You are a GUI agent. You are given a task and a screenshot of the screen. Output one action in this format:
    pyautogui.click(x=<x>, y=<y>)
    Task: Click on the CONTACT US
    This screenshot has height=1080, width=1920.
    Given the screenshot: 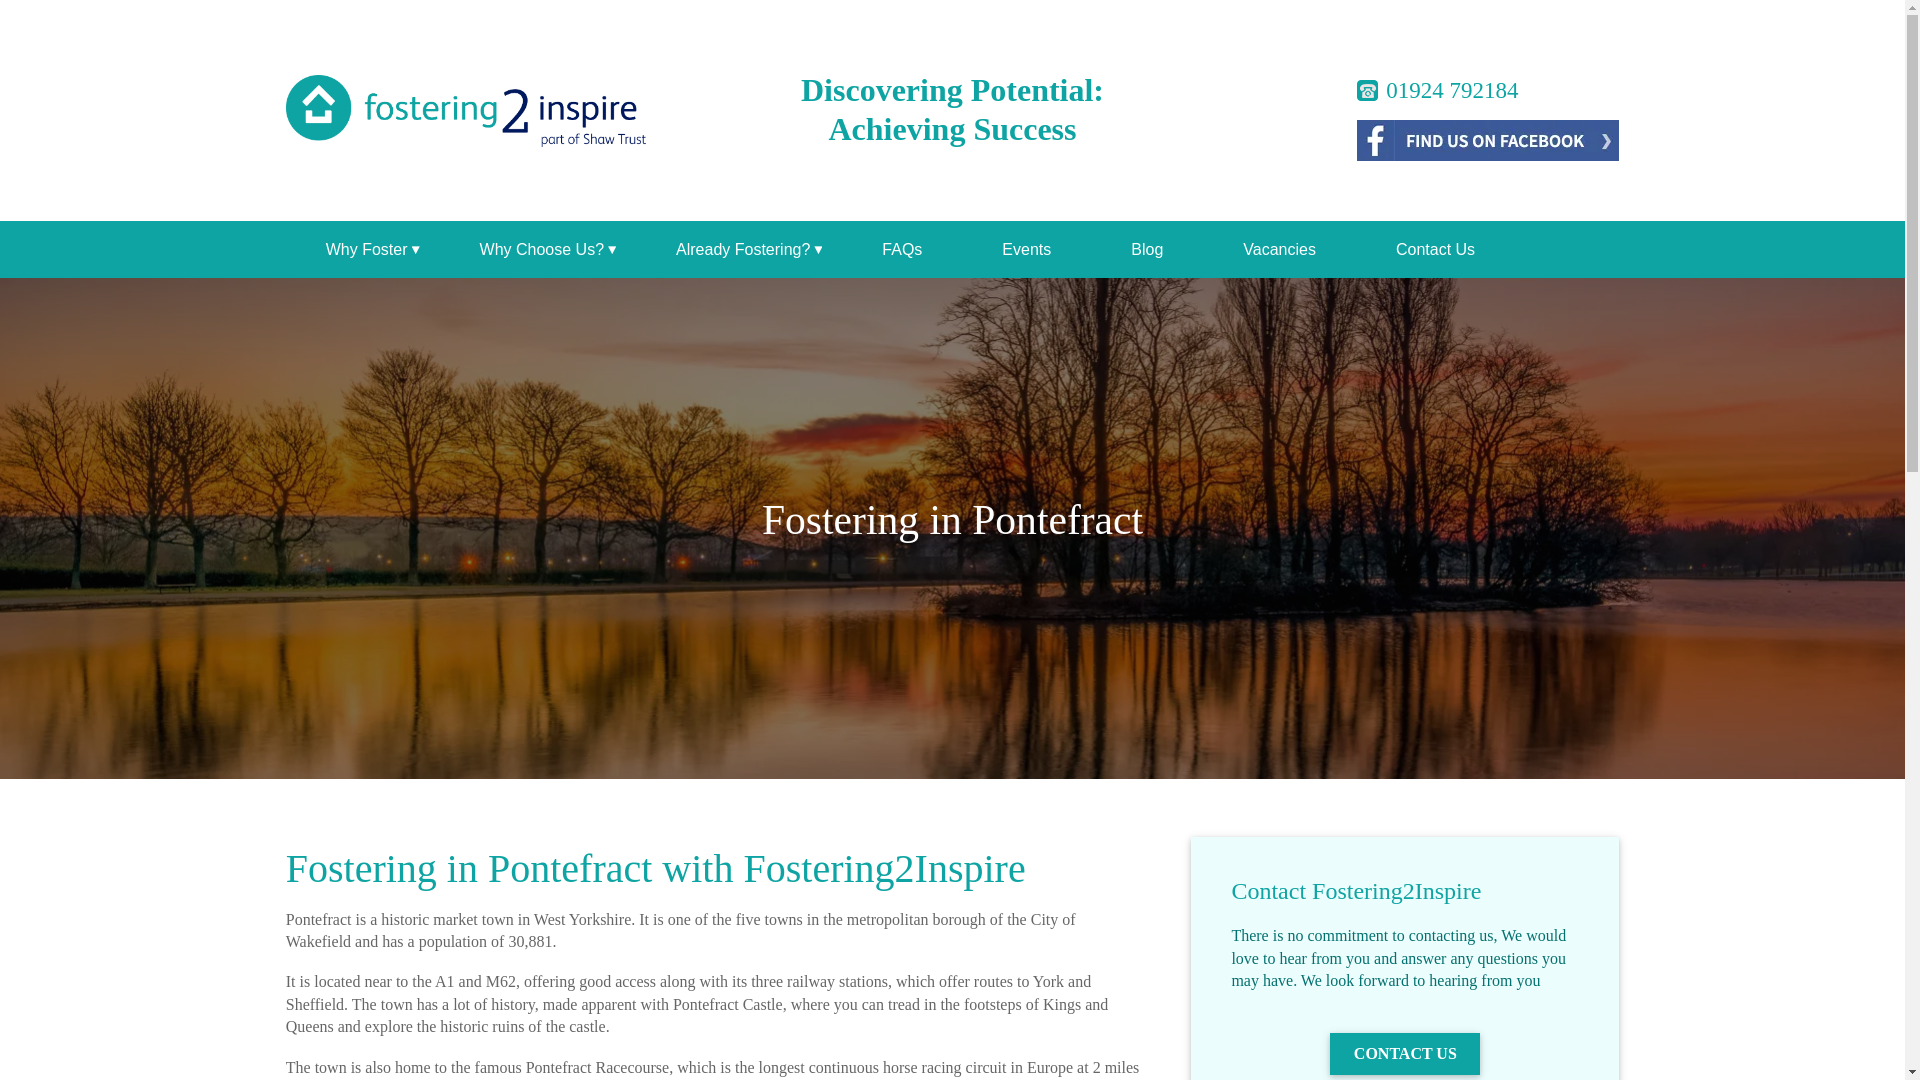 What is the action you would take?
    pyautogui.click(x=1405, y=1053)
    